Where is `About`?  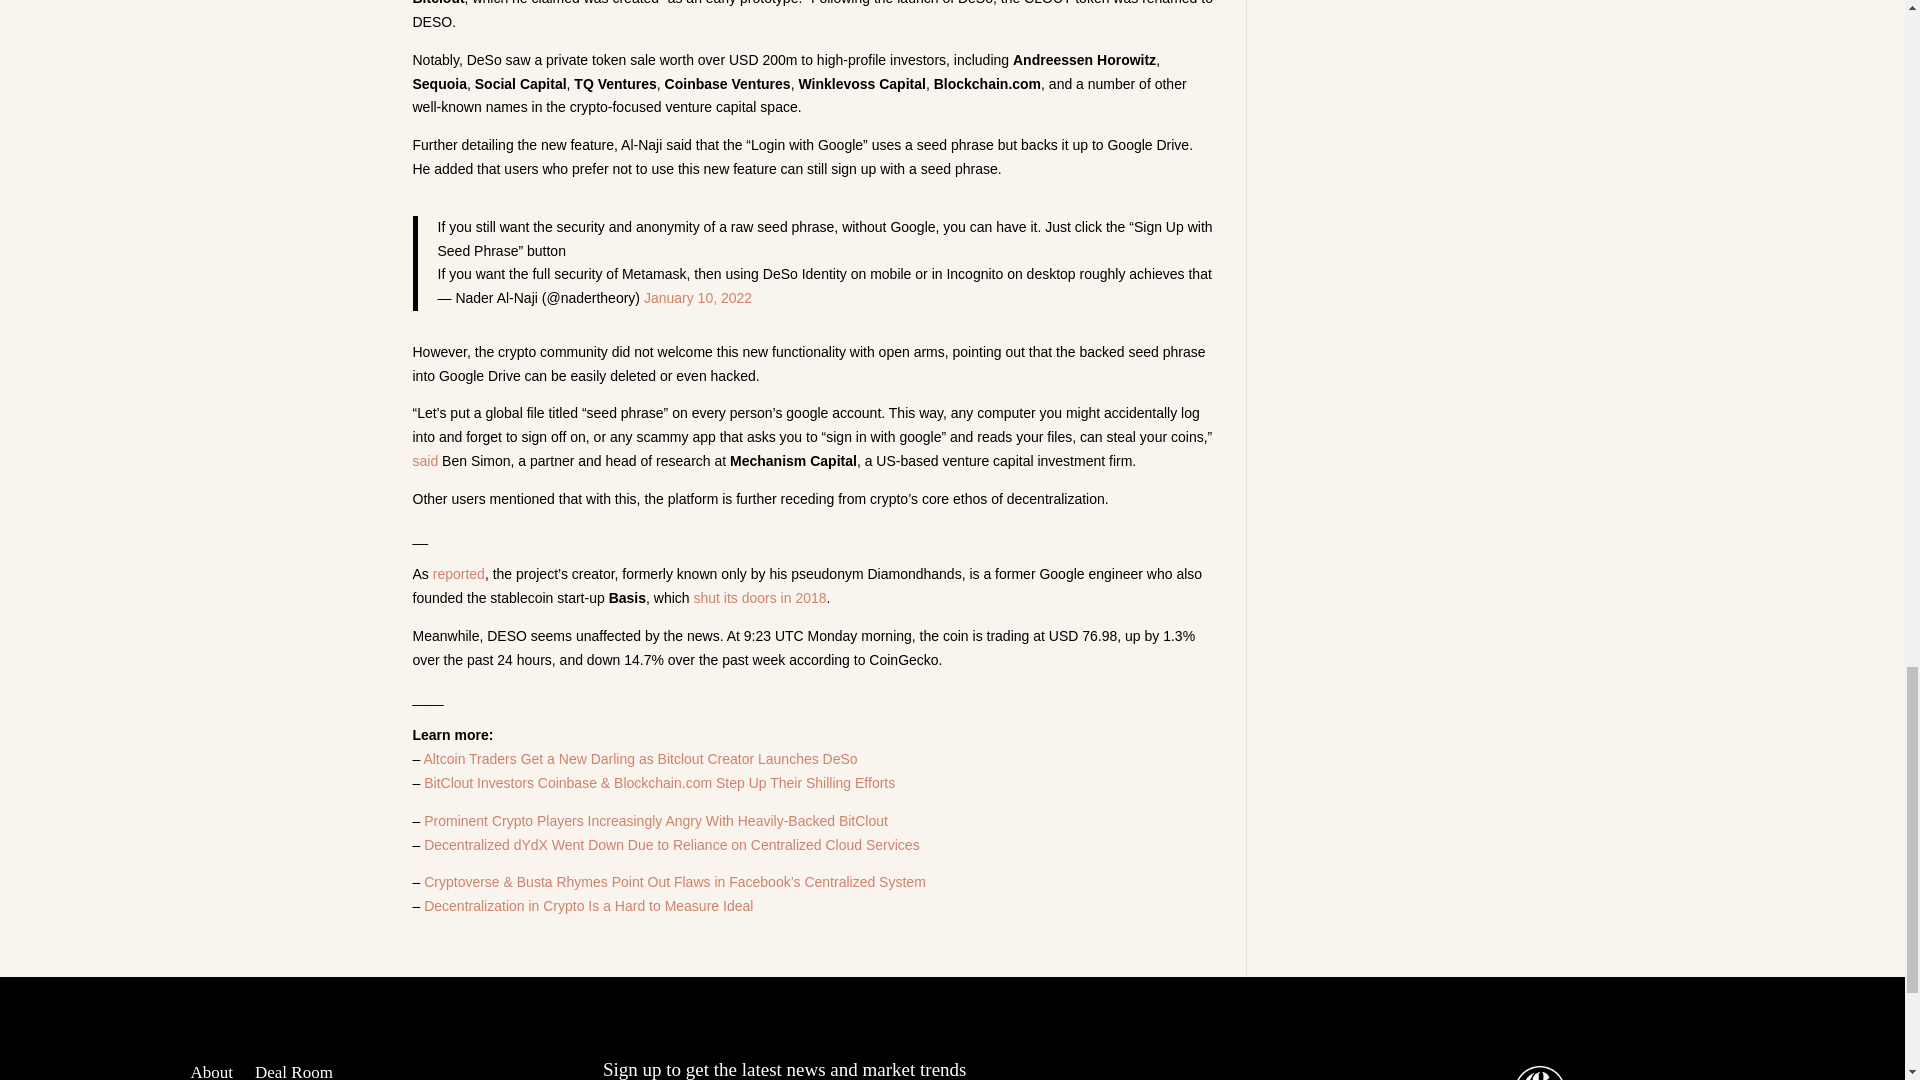 About is located at coordinates (211, 1072).